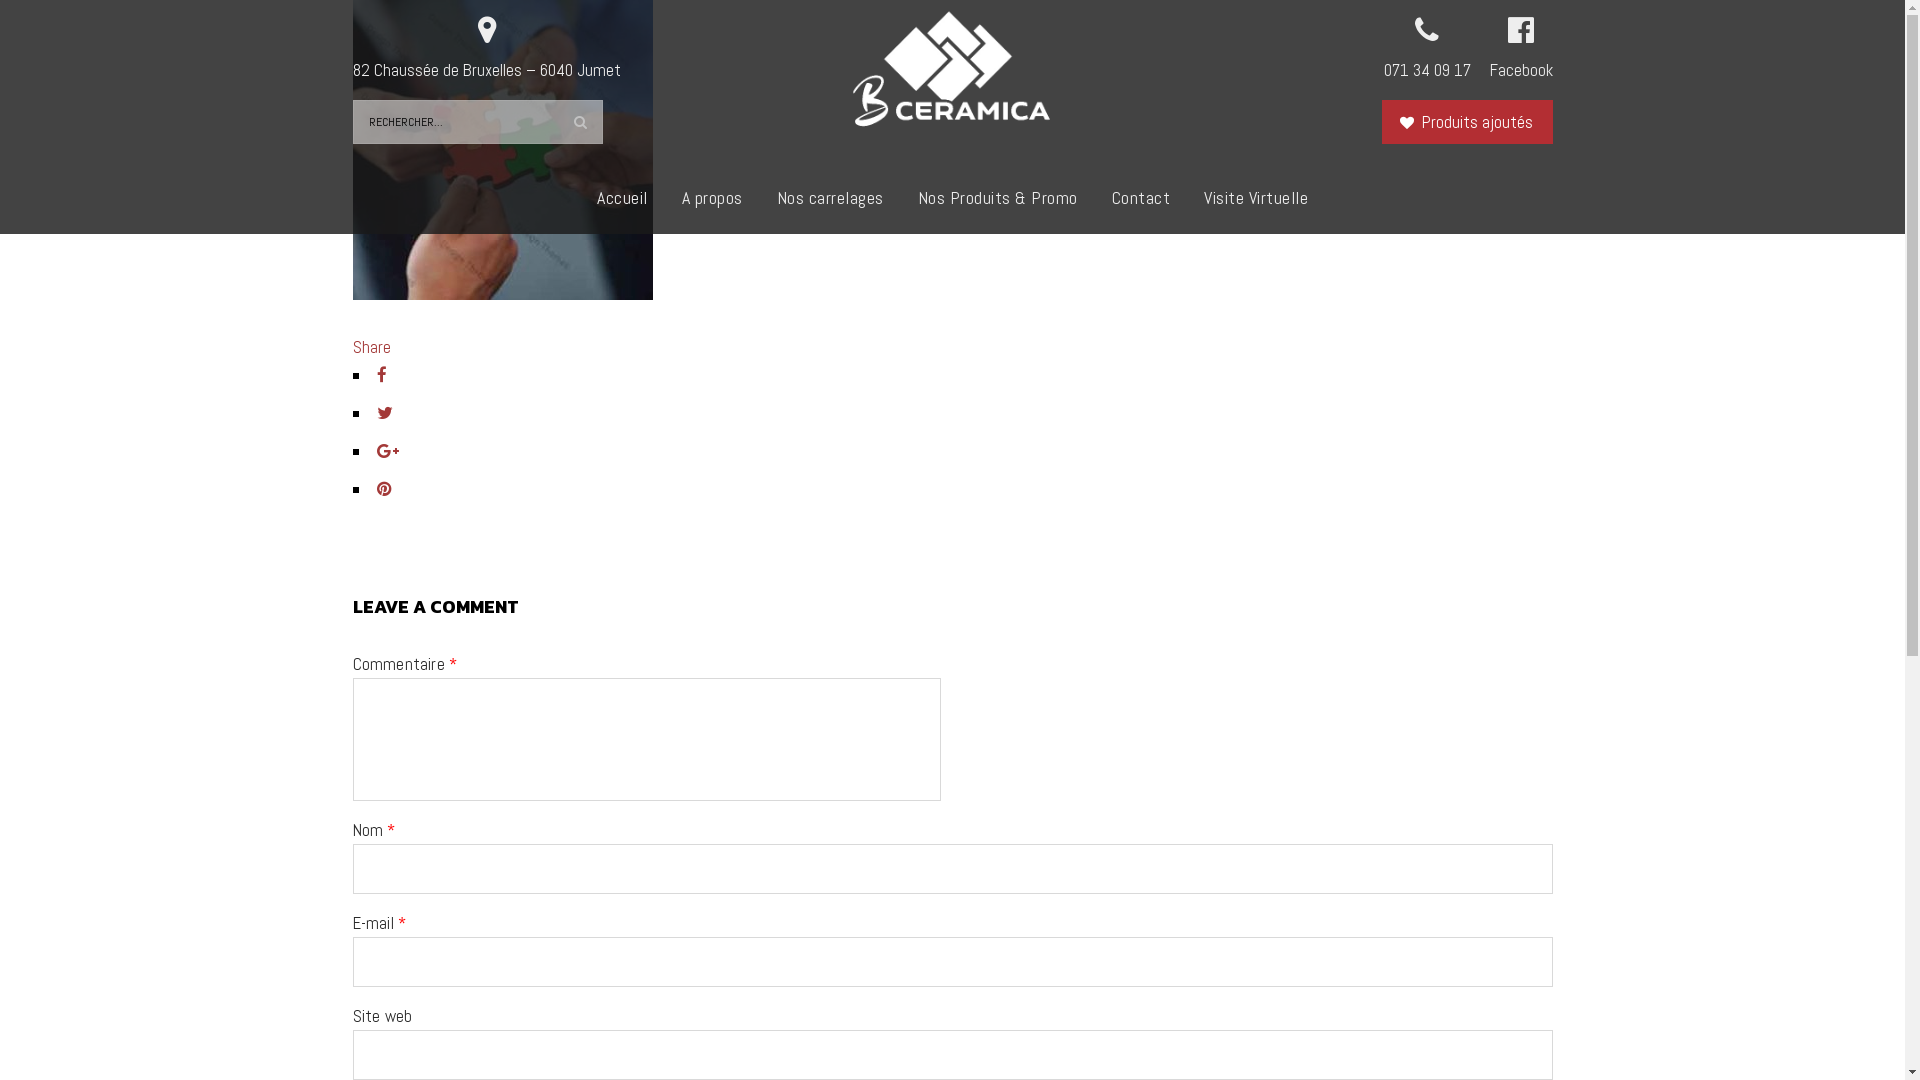 This screenshot has width=1920, height=1080. What do you see at coordinates (1522, 48) in the screenshot?
I see `Facebook` at bounding box center [1522, 48].